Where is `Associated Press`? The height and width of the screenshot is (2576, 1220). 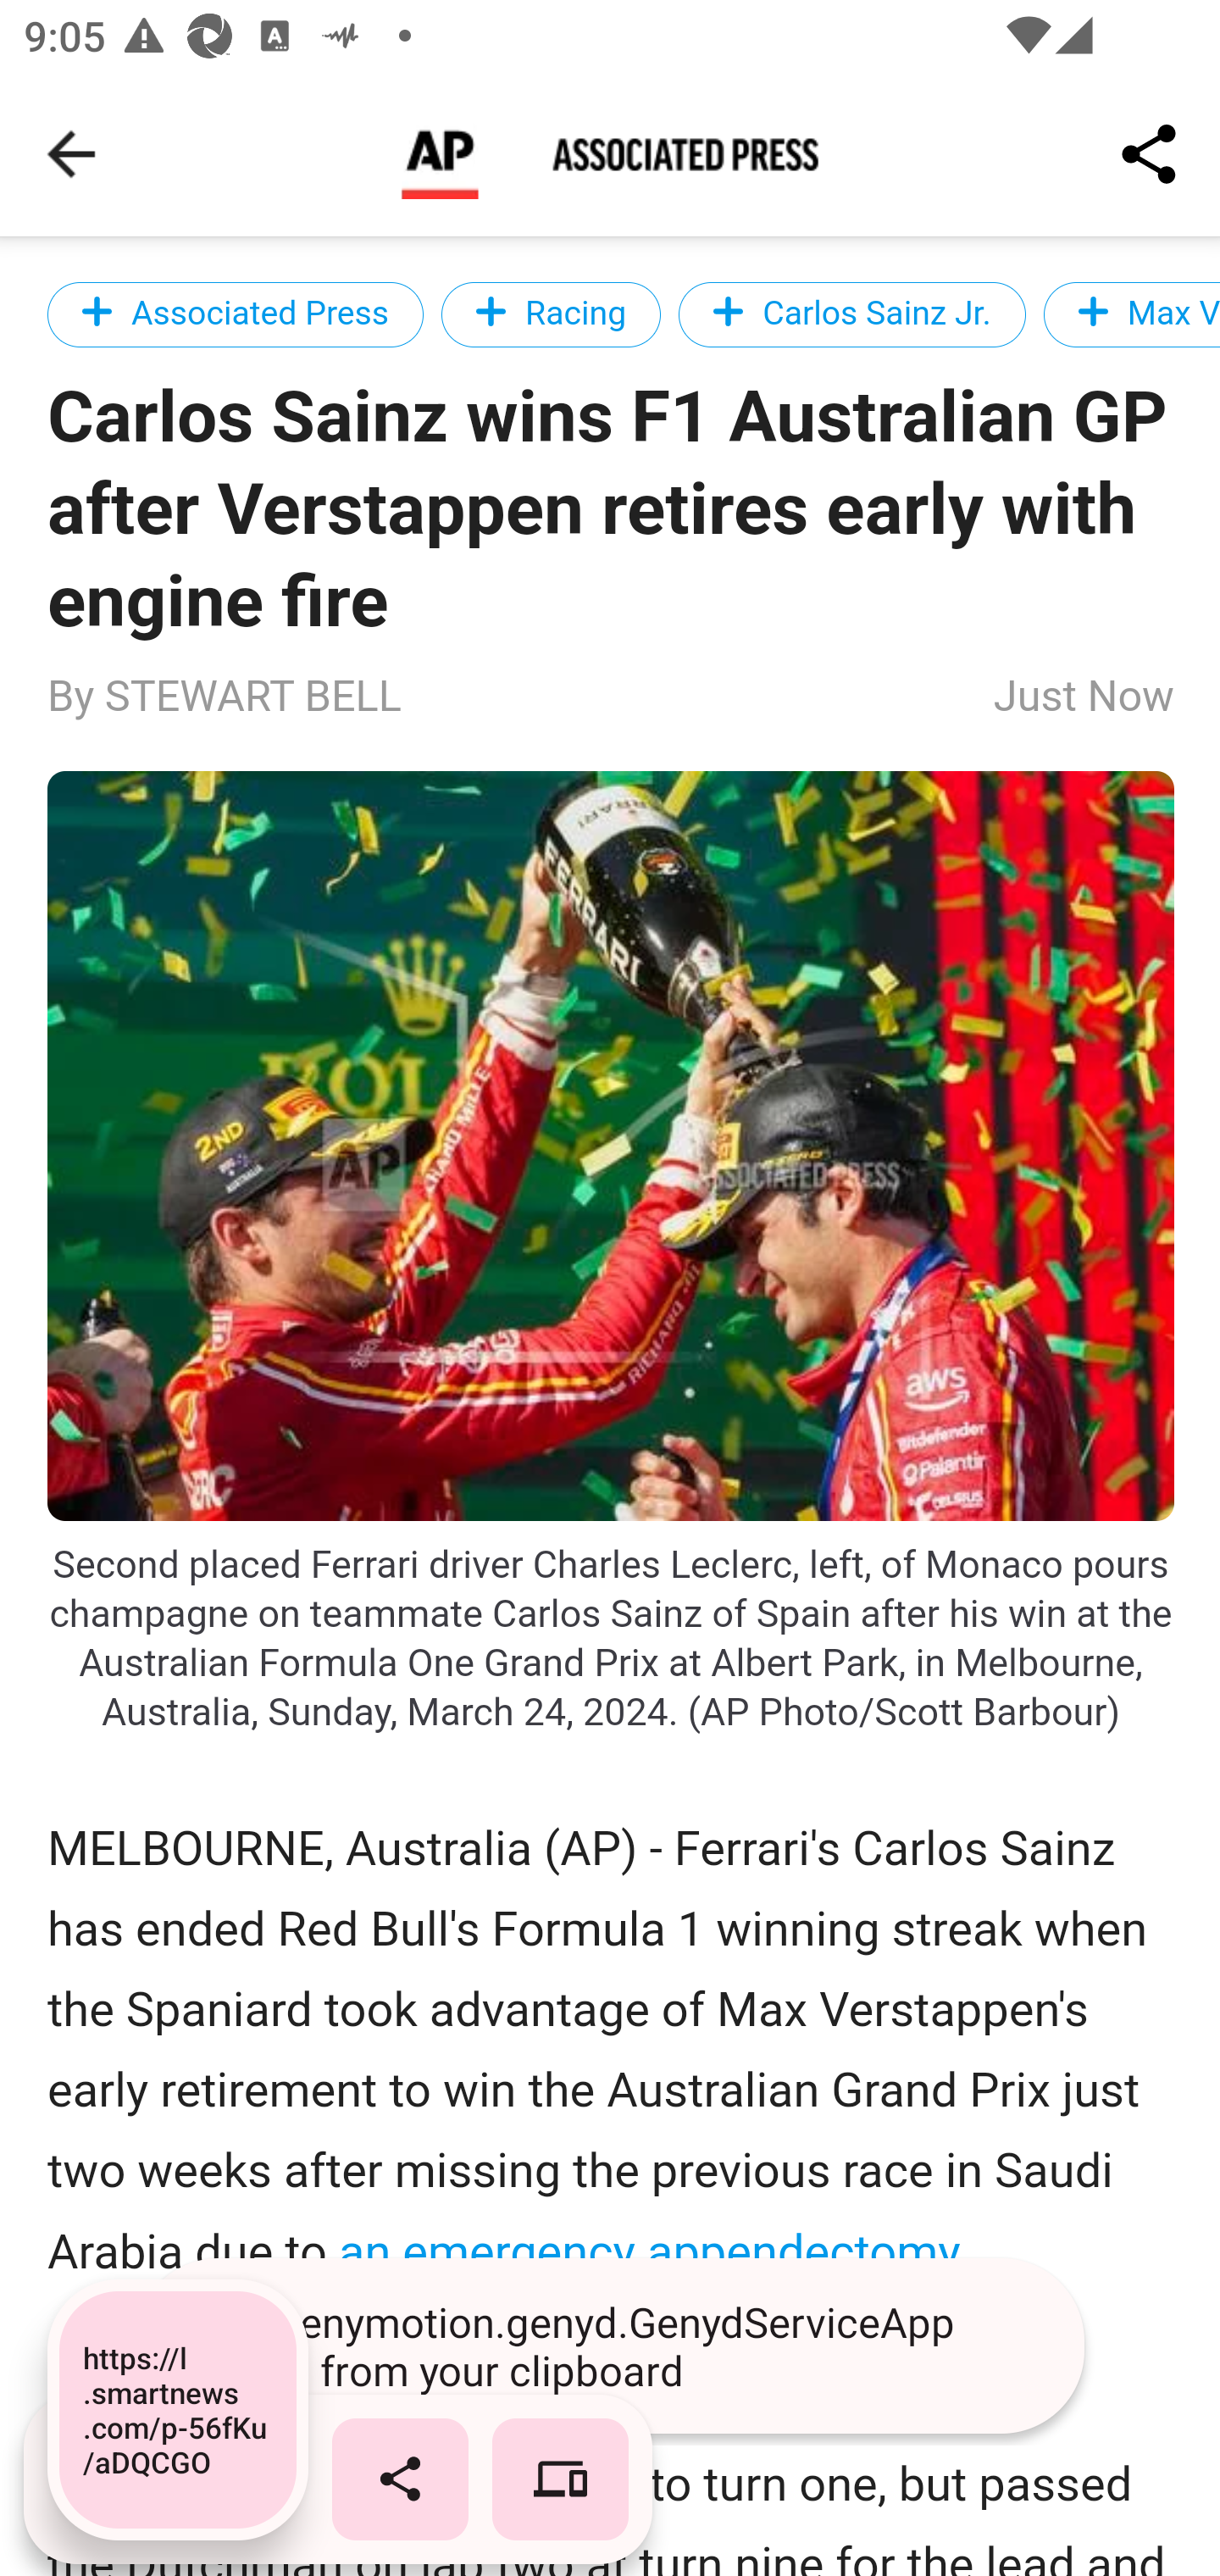 Associated Press is located at coordinates (236, 314).